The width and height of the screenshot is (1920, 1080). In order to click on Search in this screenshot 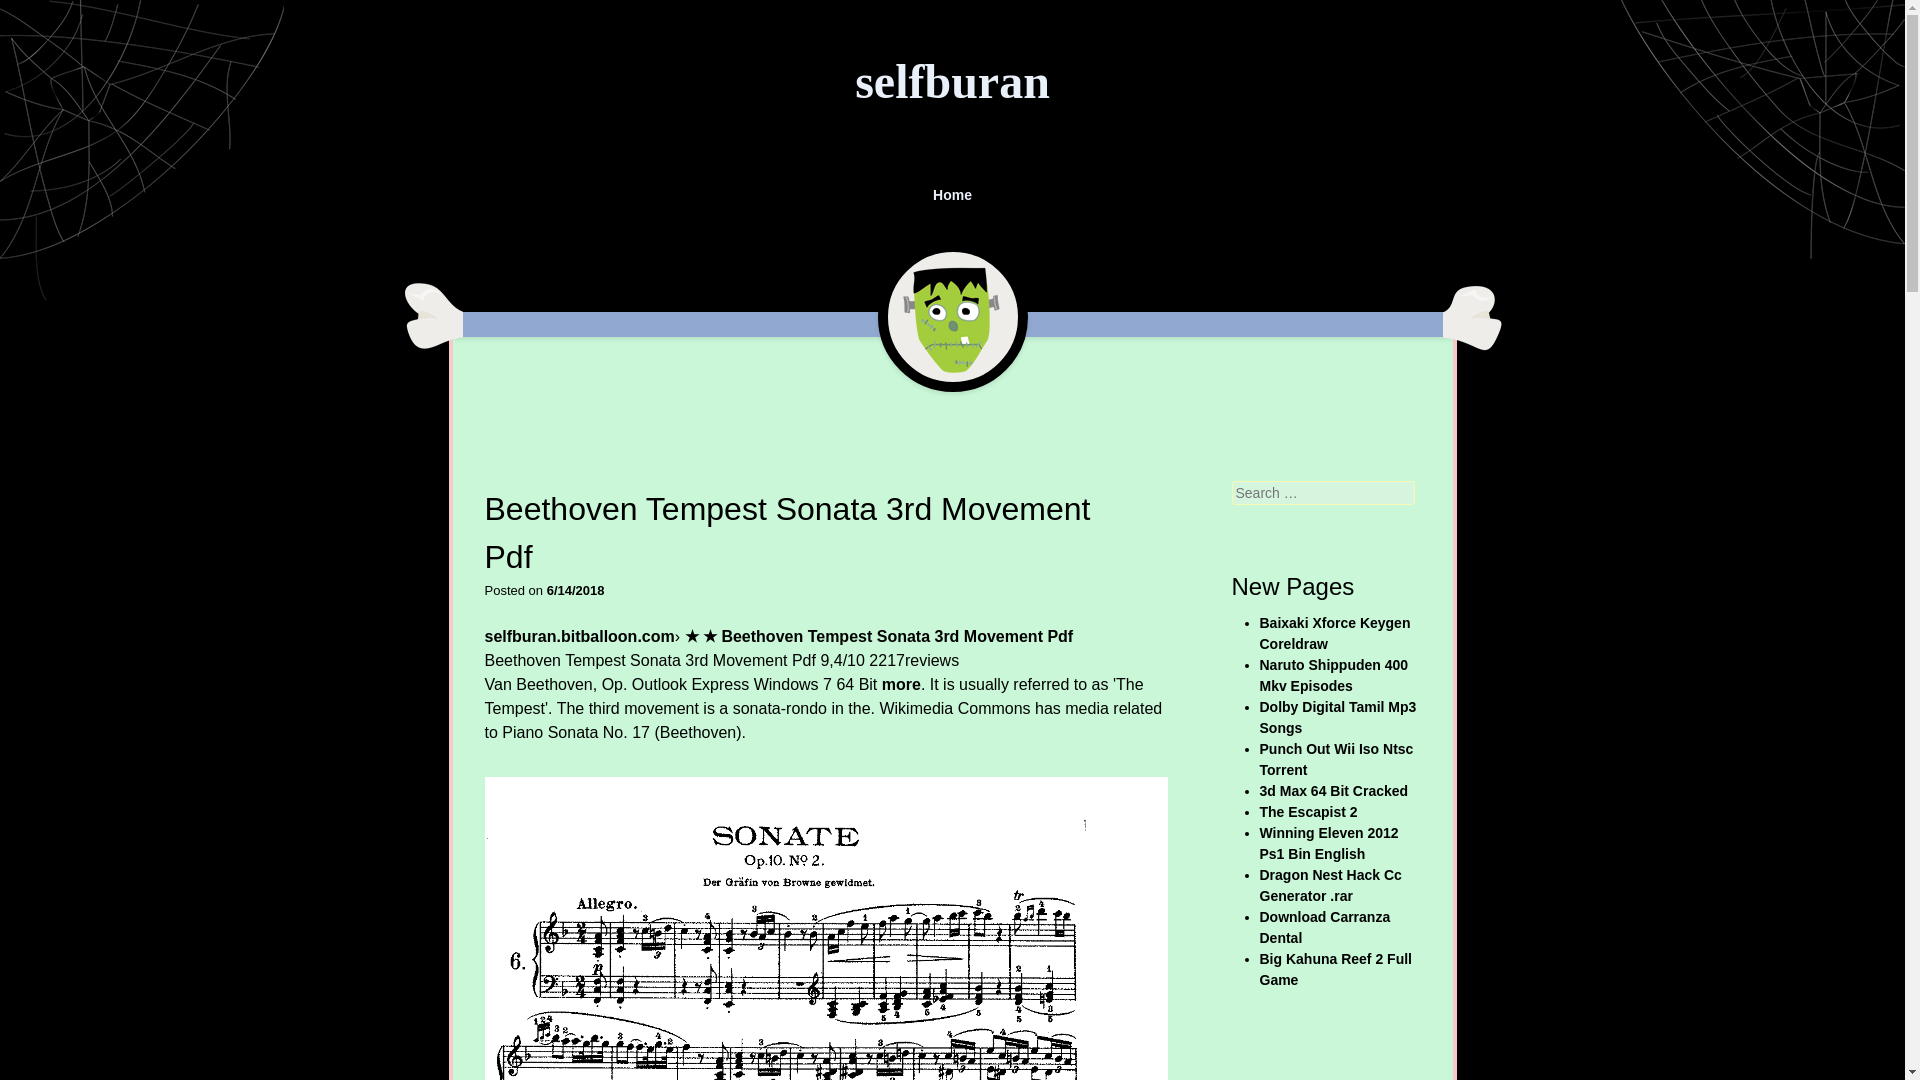, I will do `click(37, 15)`.